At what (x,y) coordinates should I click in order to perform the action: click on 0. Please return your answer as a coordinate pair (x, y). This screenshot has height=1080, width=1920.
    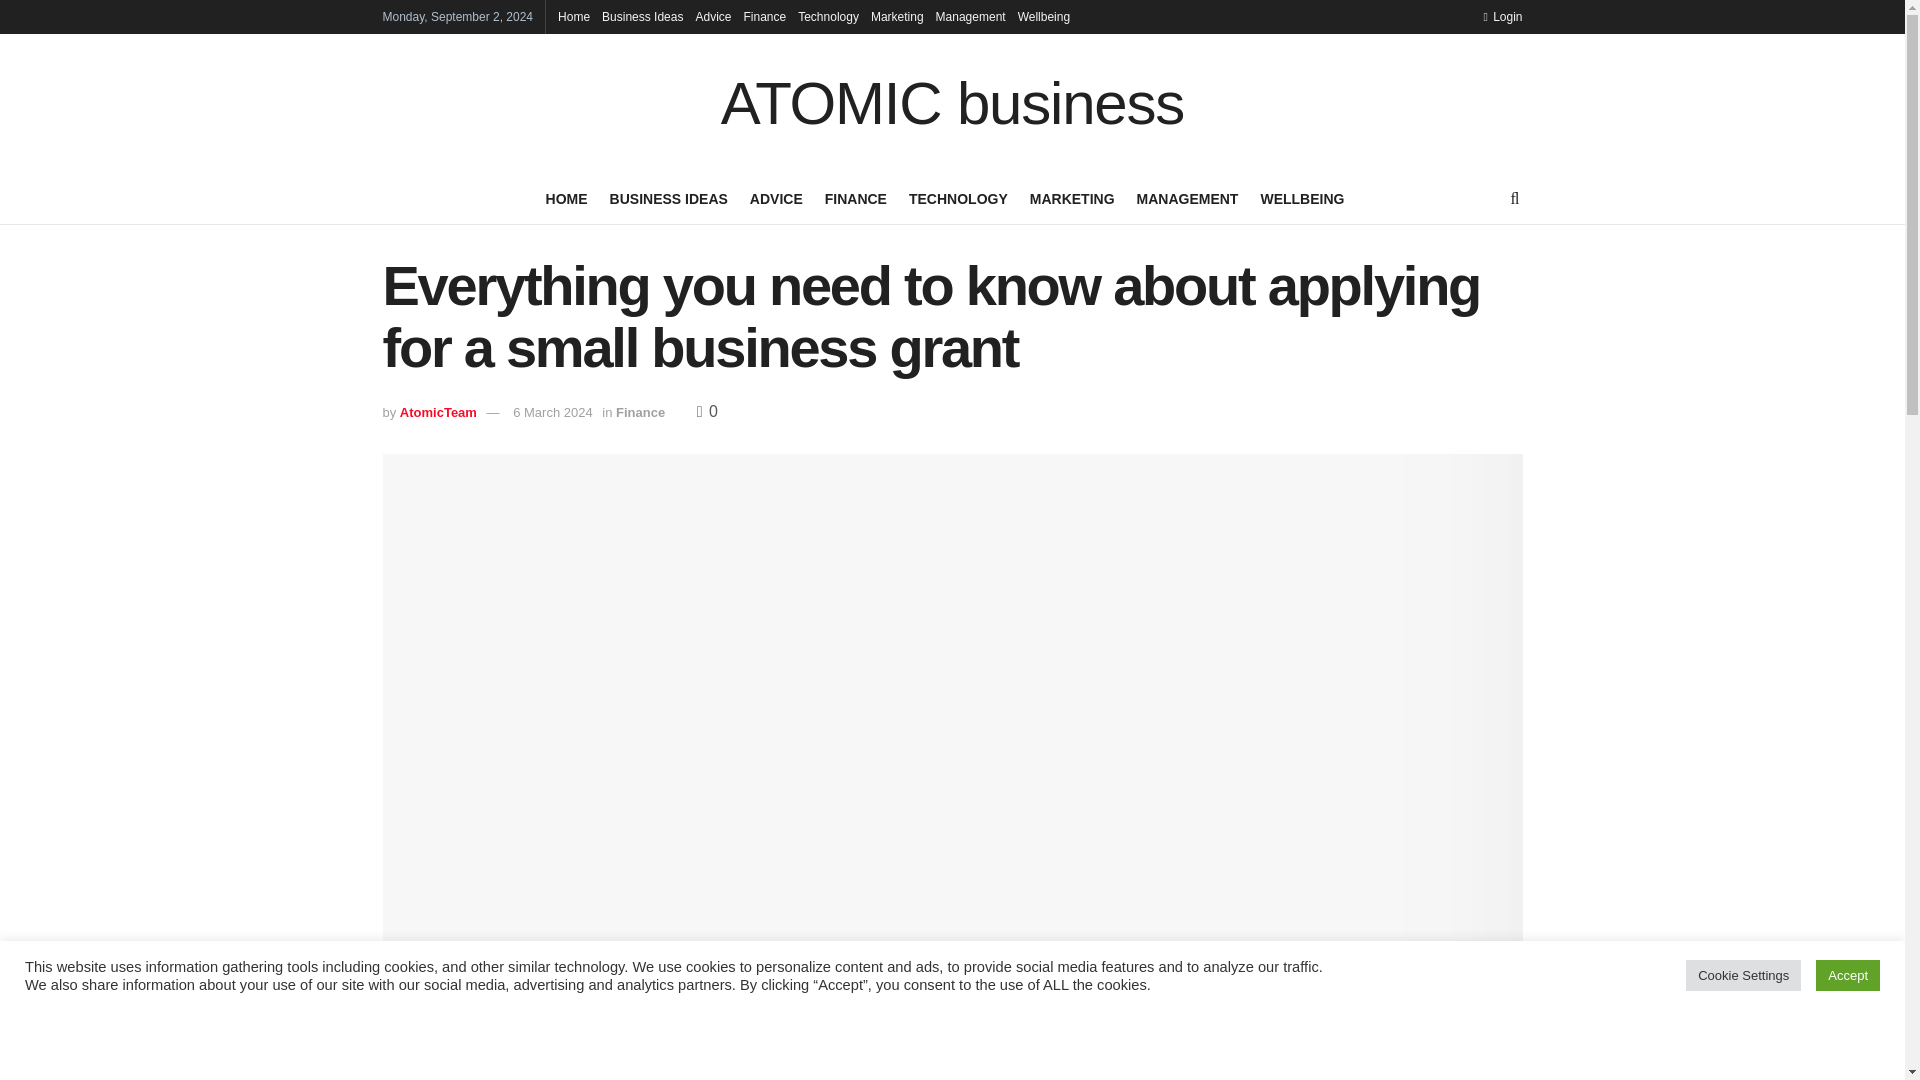
    Looking at the image, I should click on (707, 411).